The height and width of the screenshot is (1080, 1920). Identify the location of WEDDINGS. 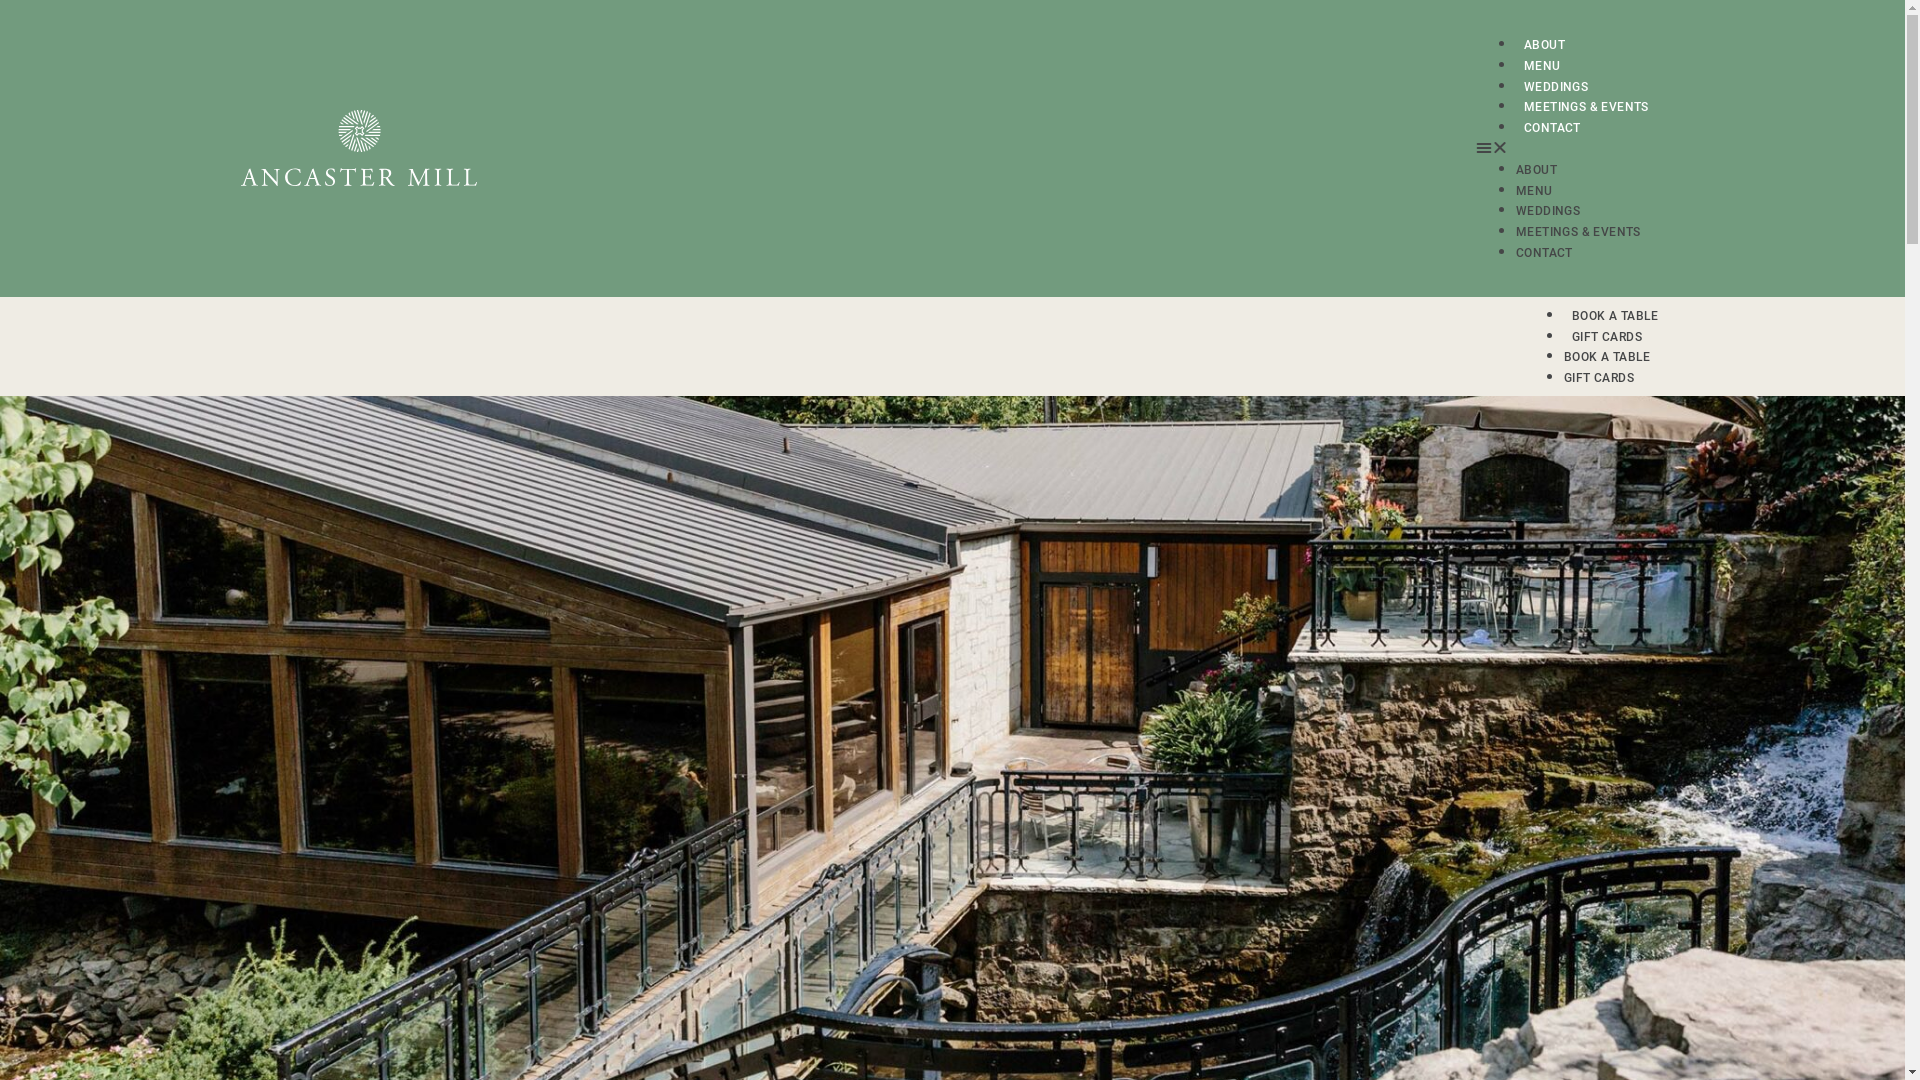
(1556, 87).